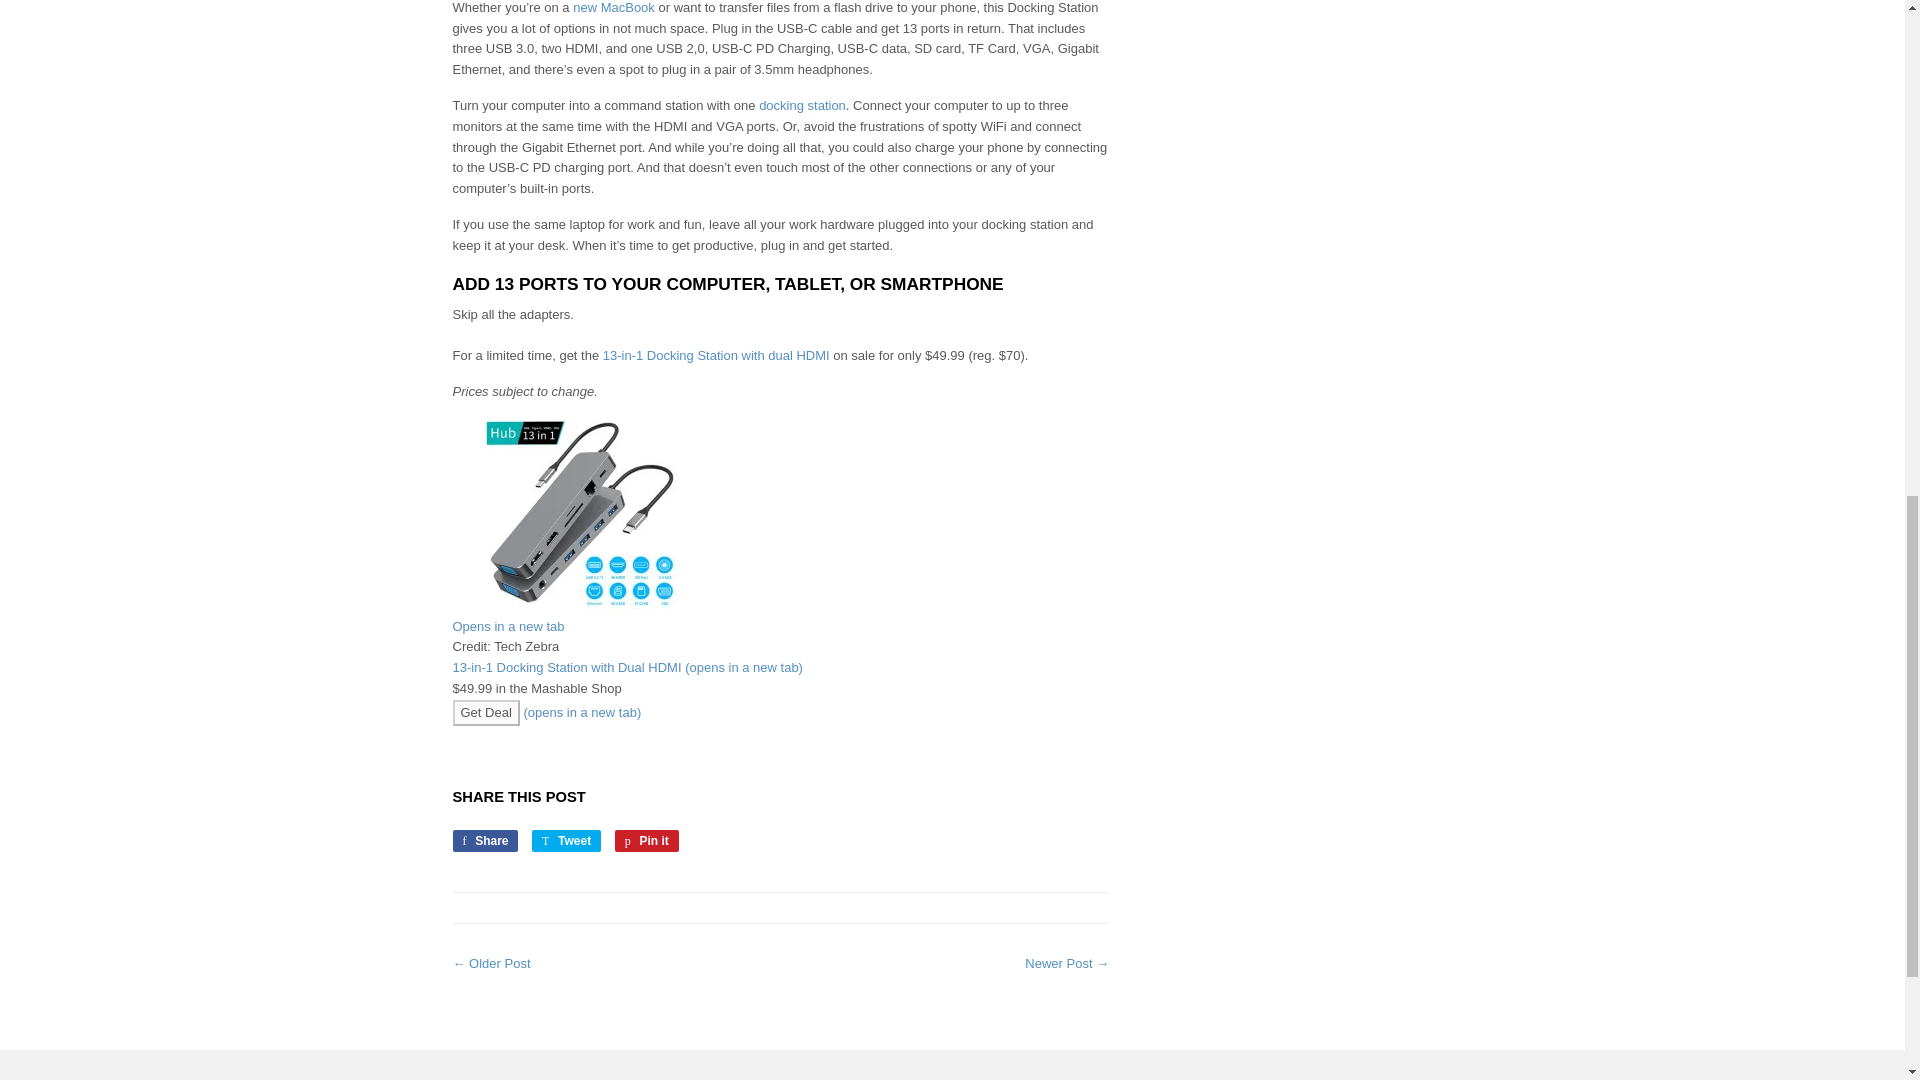 This screenshot has height=1080, width=1920. What do you see at coordinates (802, 106) in the screenshot?
I see `new MacBook` at bounding box center [802, 106].